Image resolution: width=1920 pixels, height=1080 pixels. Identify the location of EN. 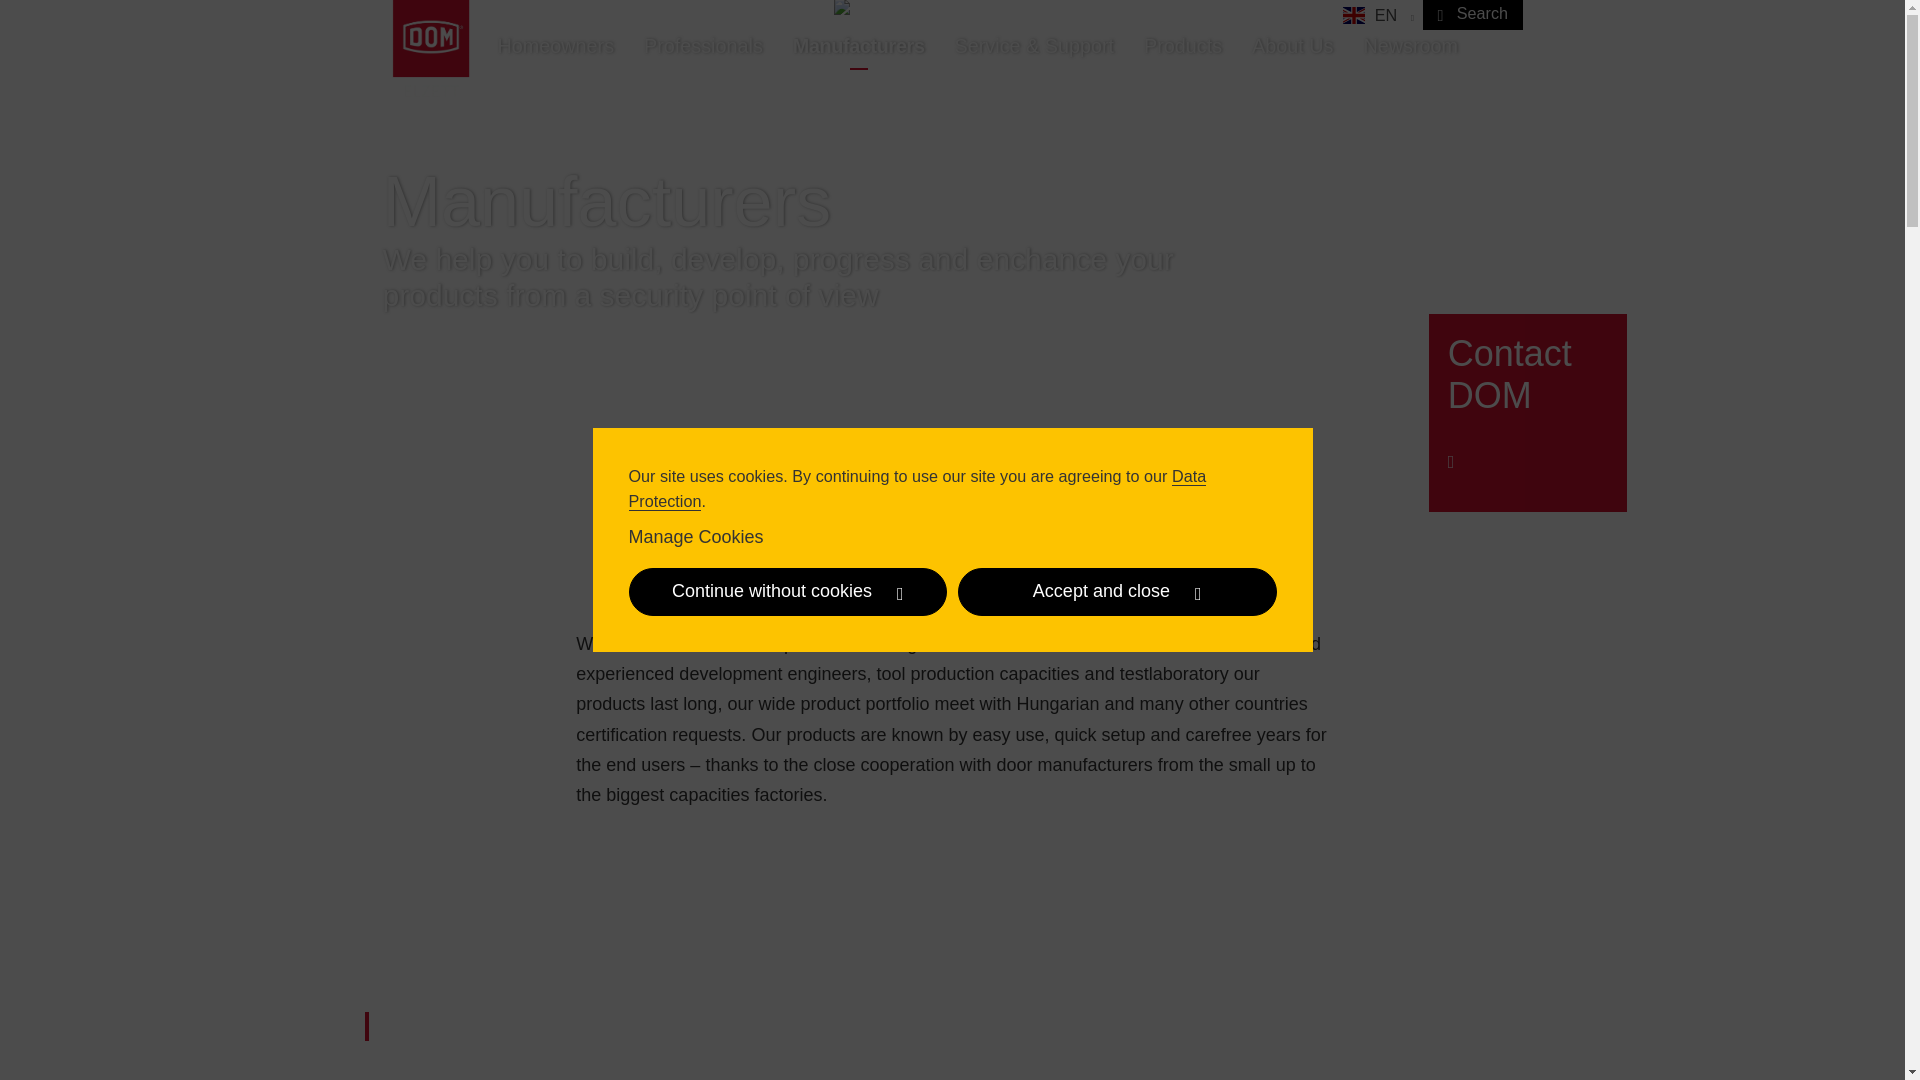
(1378, 16).